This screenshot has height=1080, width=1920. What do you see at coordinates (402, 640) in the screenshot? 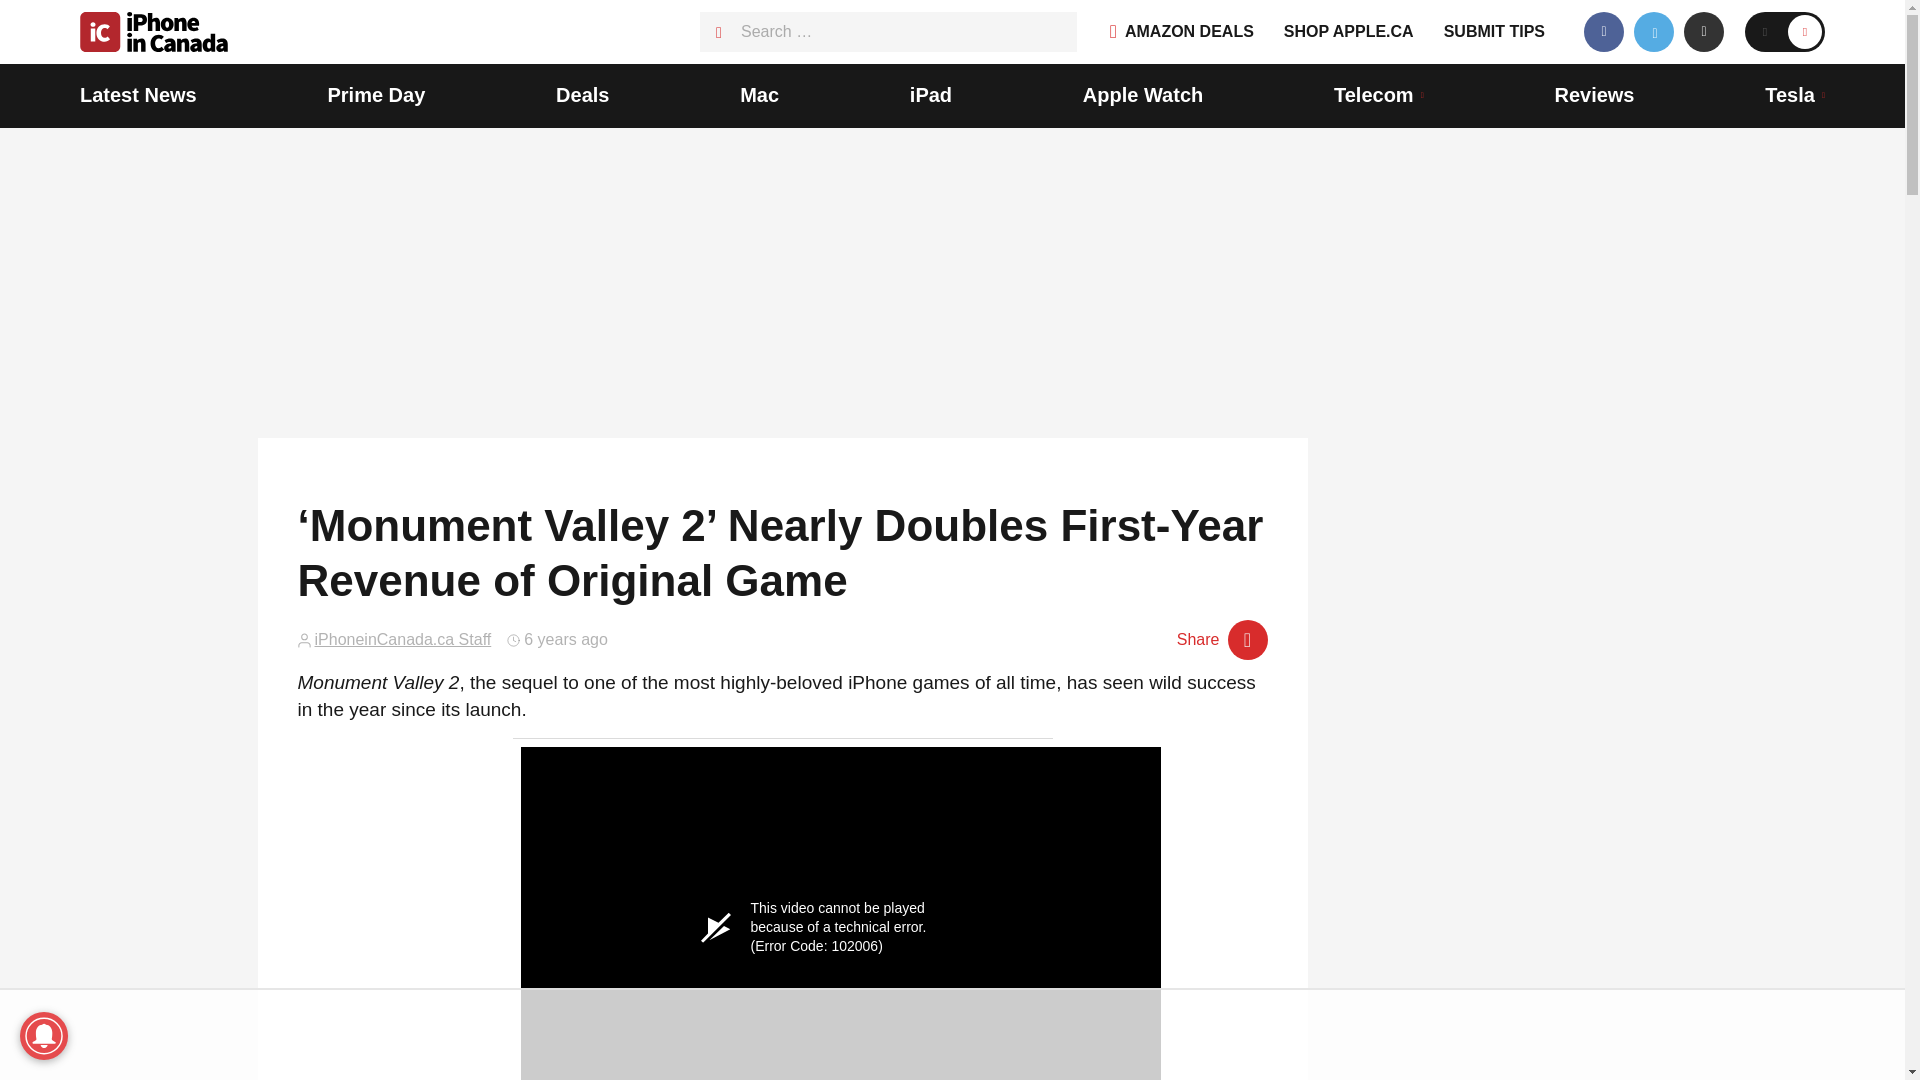
I see `iPhoneinCanada.ca Staff` at bounding box center [402, 640].